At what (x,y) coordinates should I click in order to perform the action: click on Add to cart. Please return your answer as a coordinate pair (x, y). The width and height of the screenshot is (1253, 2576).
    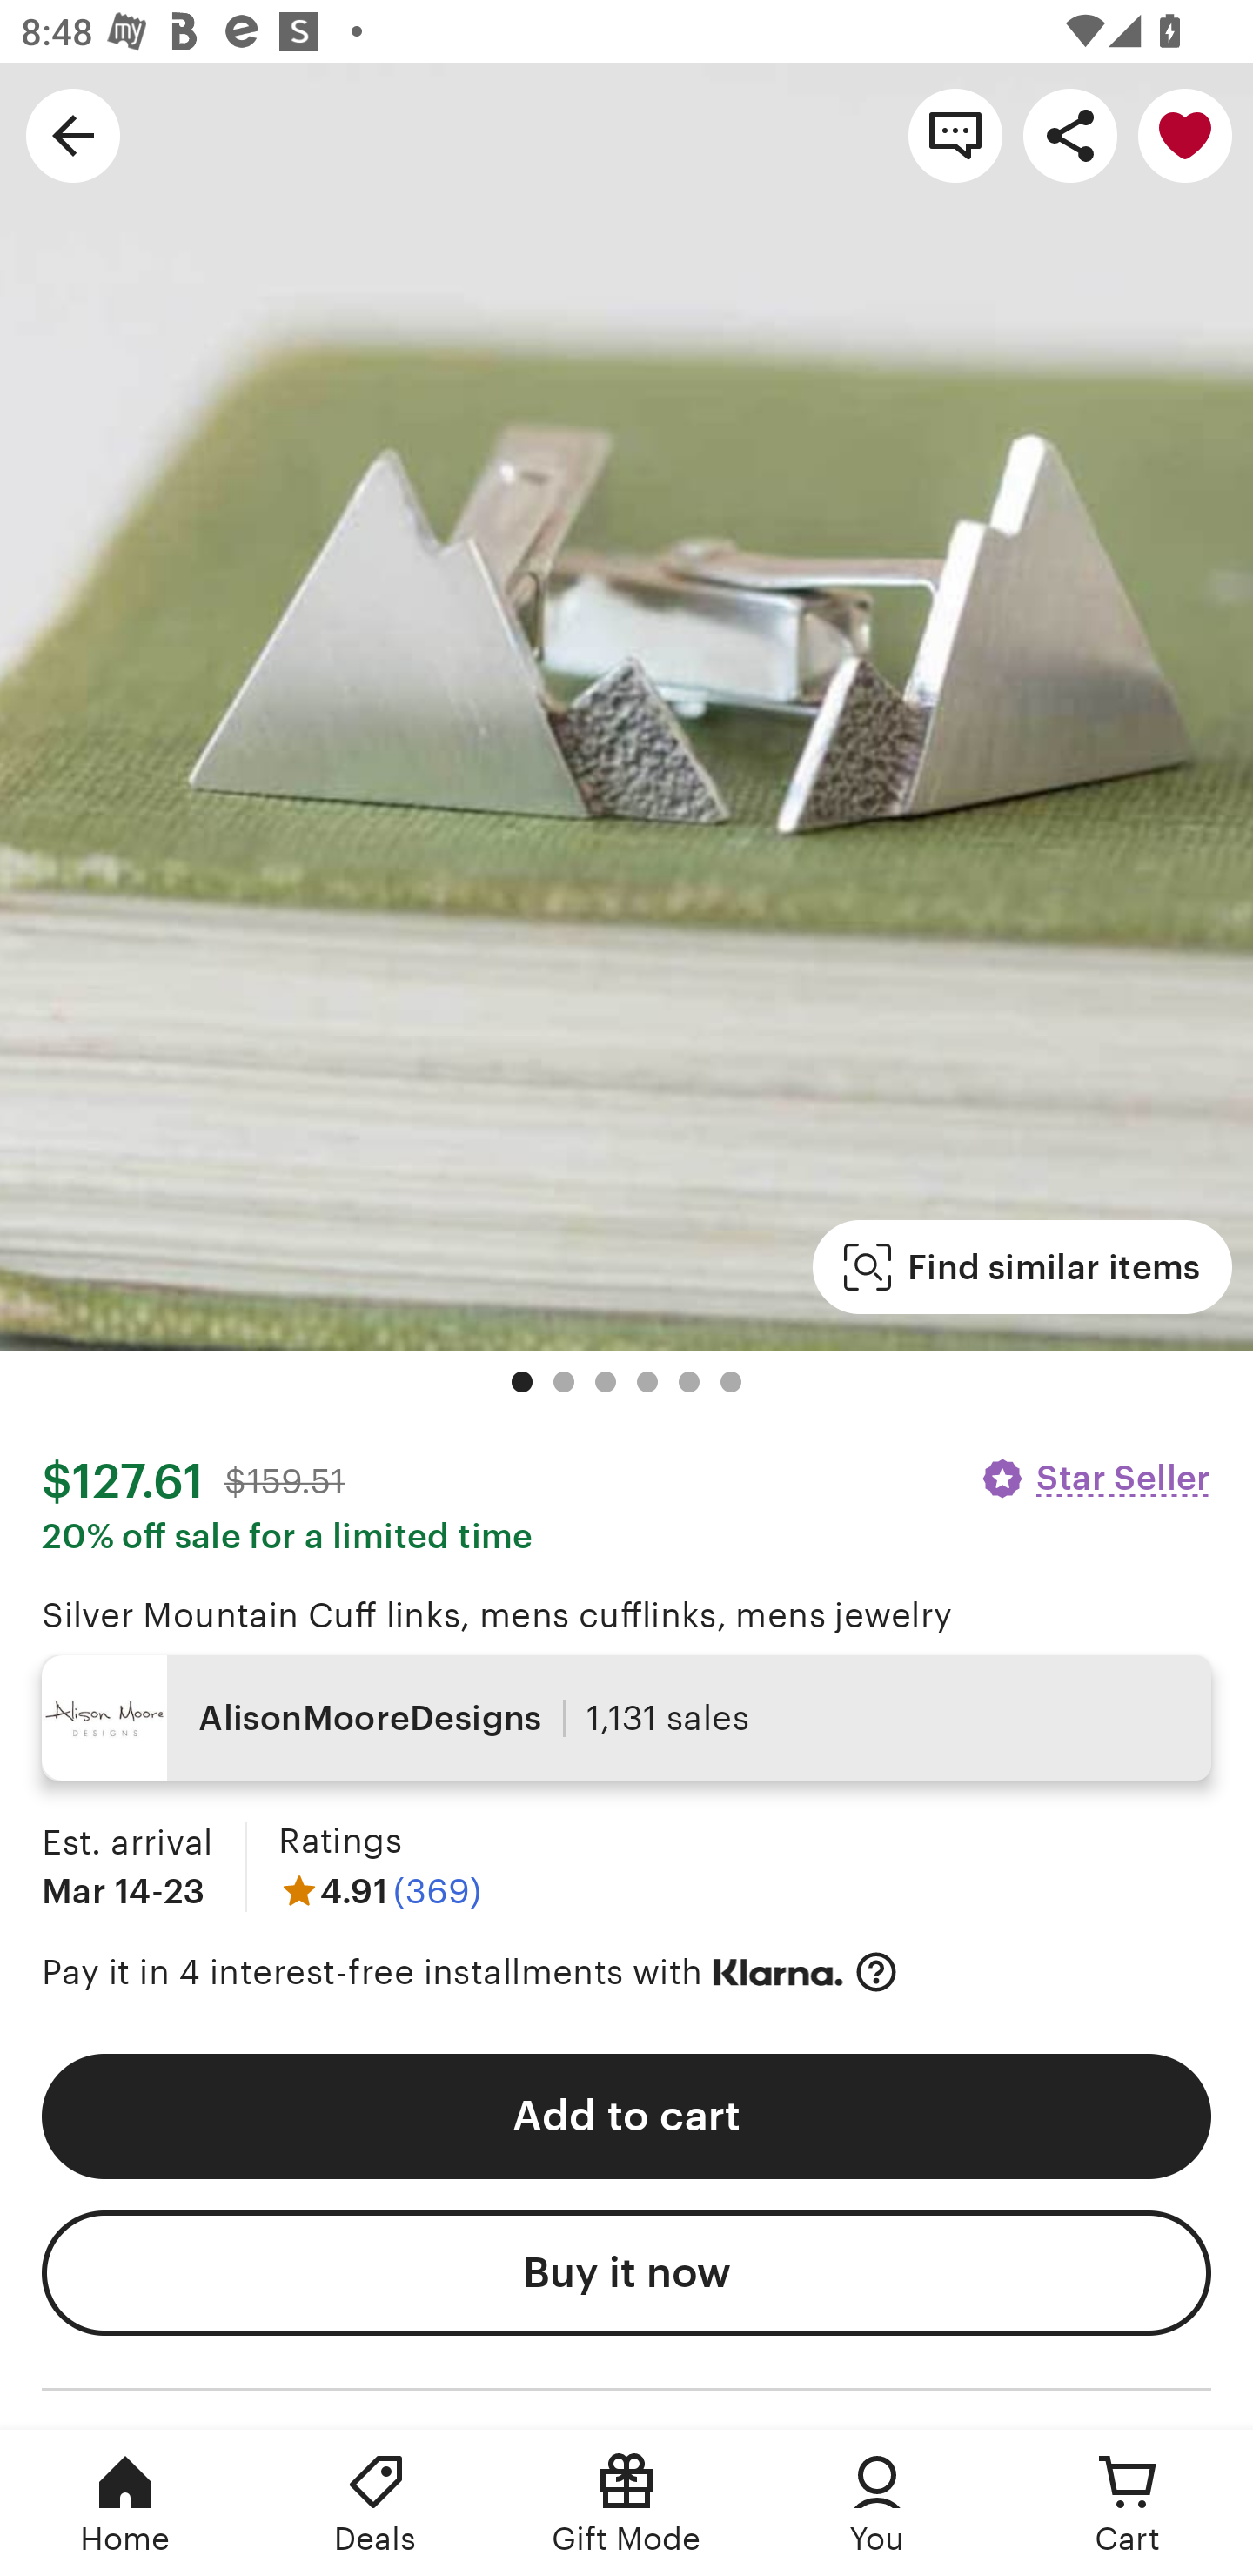
    Looking at the image, I should click on (626, 2116).